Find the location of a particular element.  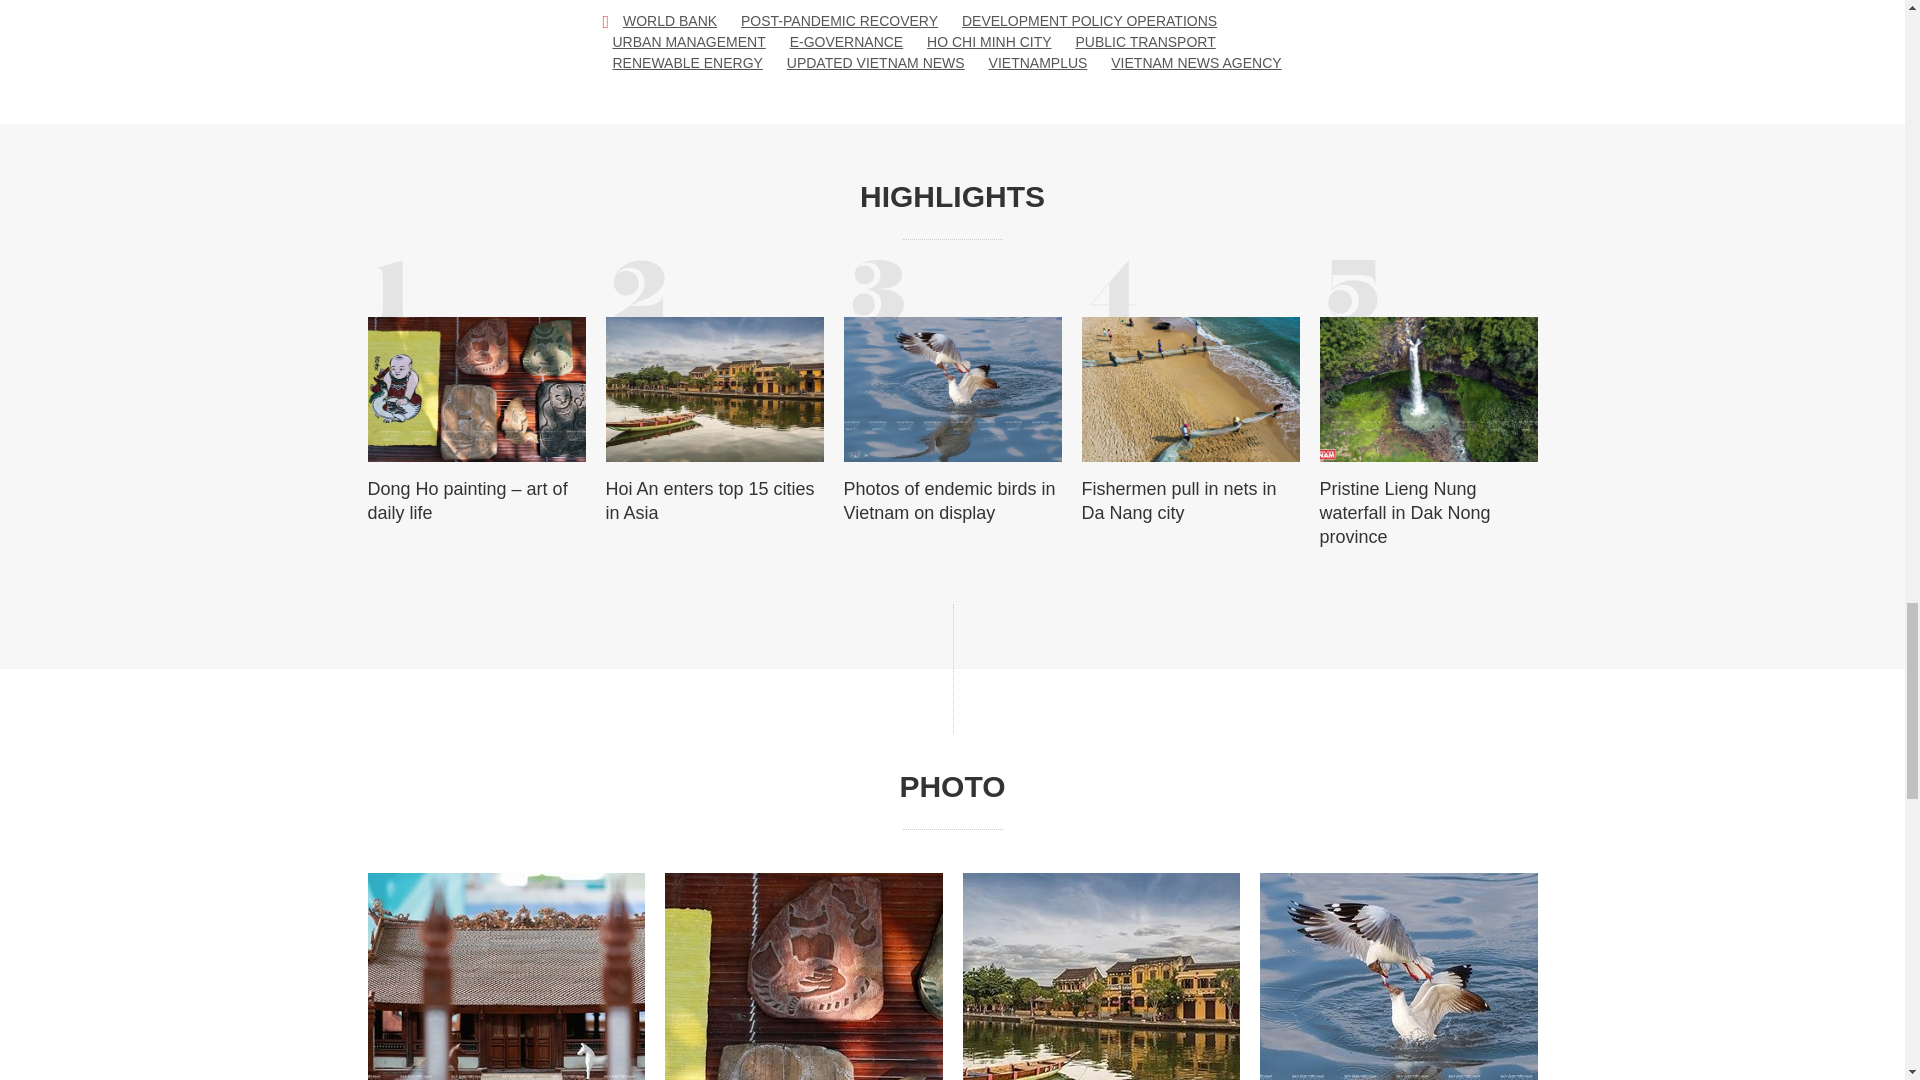

VIETNAMPLUS is located at coordinates (1038, 63).